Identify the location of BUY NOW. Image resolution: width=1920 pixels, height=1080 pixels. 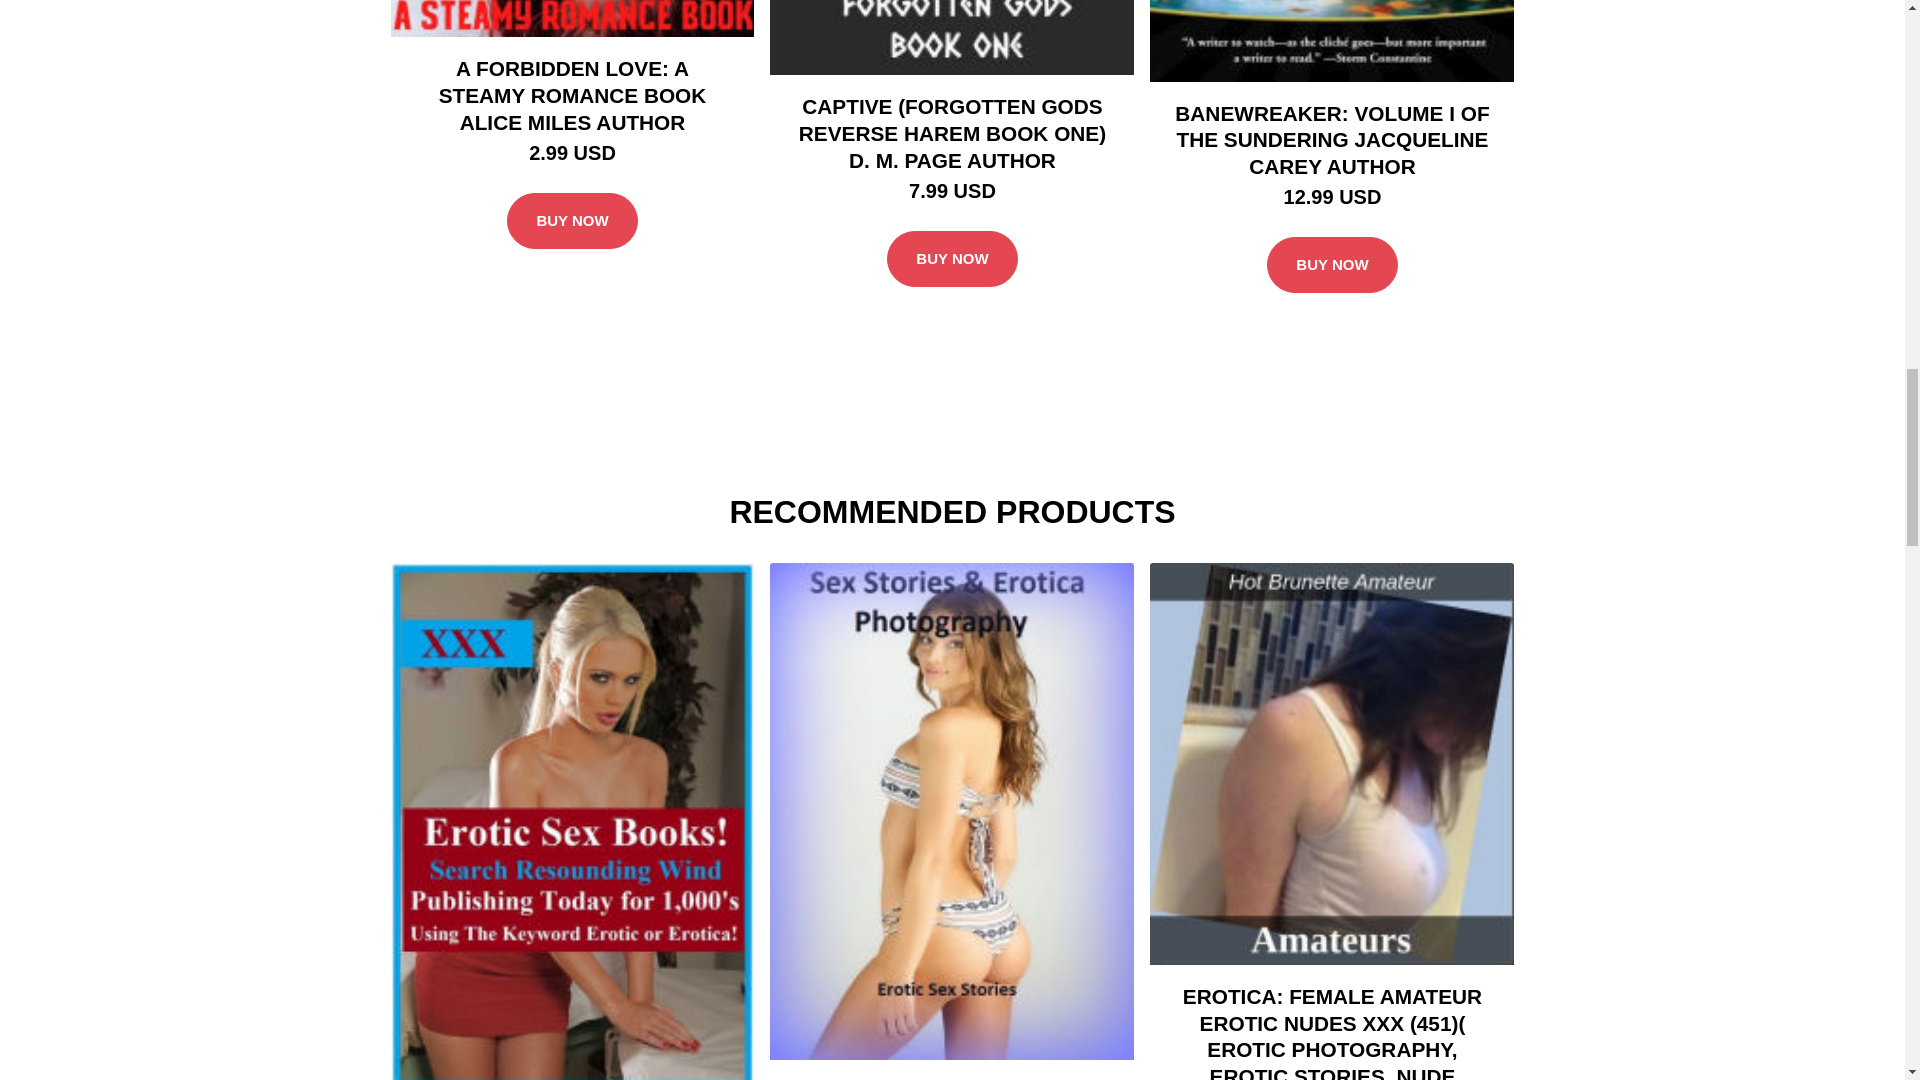
(1332, 264).